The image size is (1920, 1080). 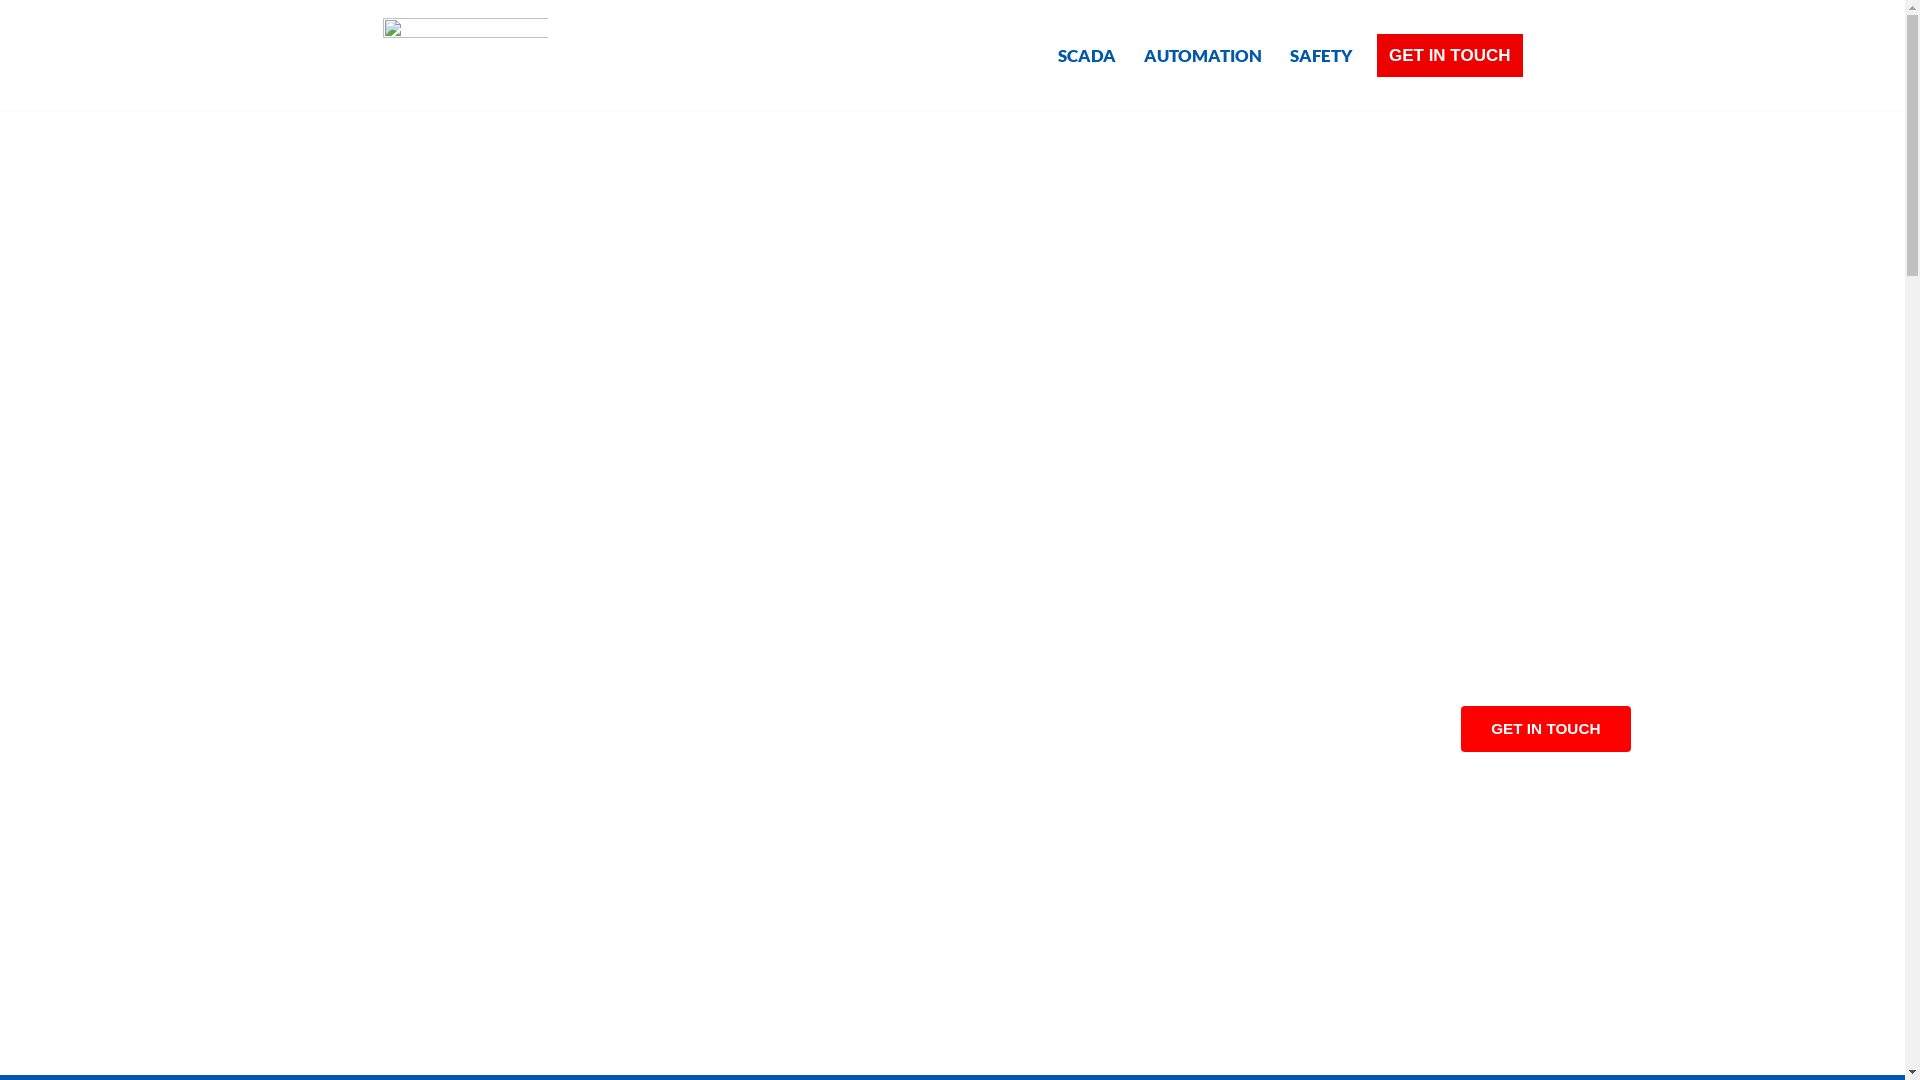 What do you see at coordinates (464, 56) in the screenshot?
I see `Goto Electrical` at bounding box center [464, 56].